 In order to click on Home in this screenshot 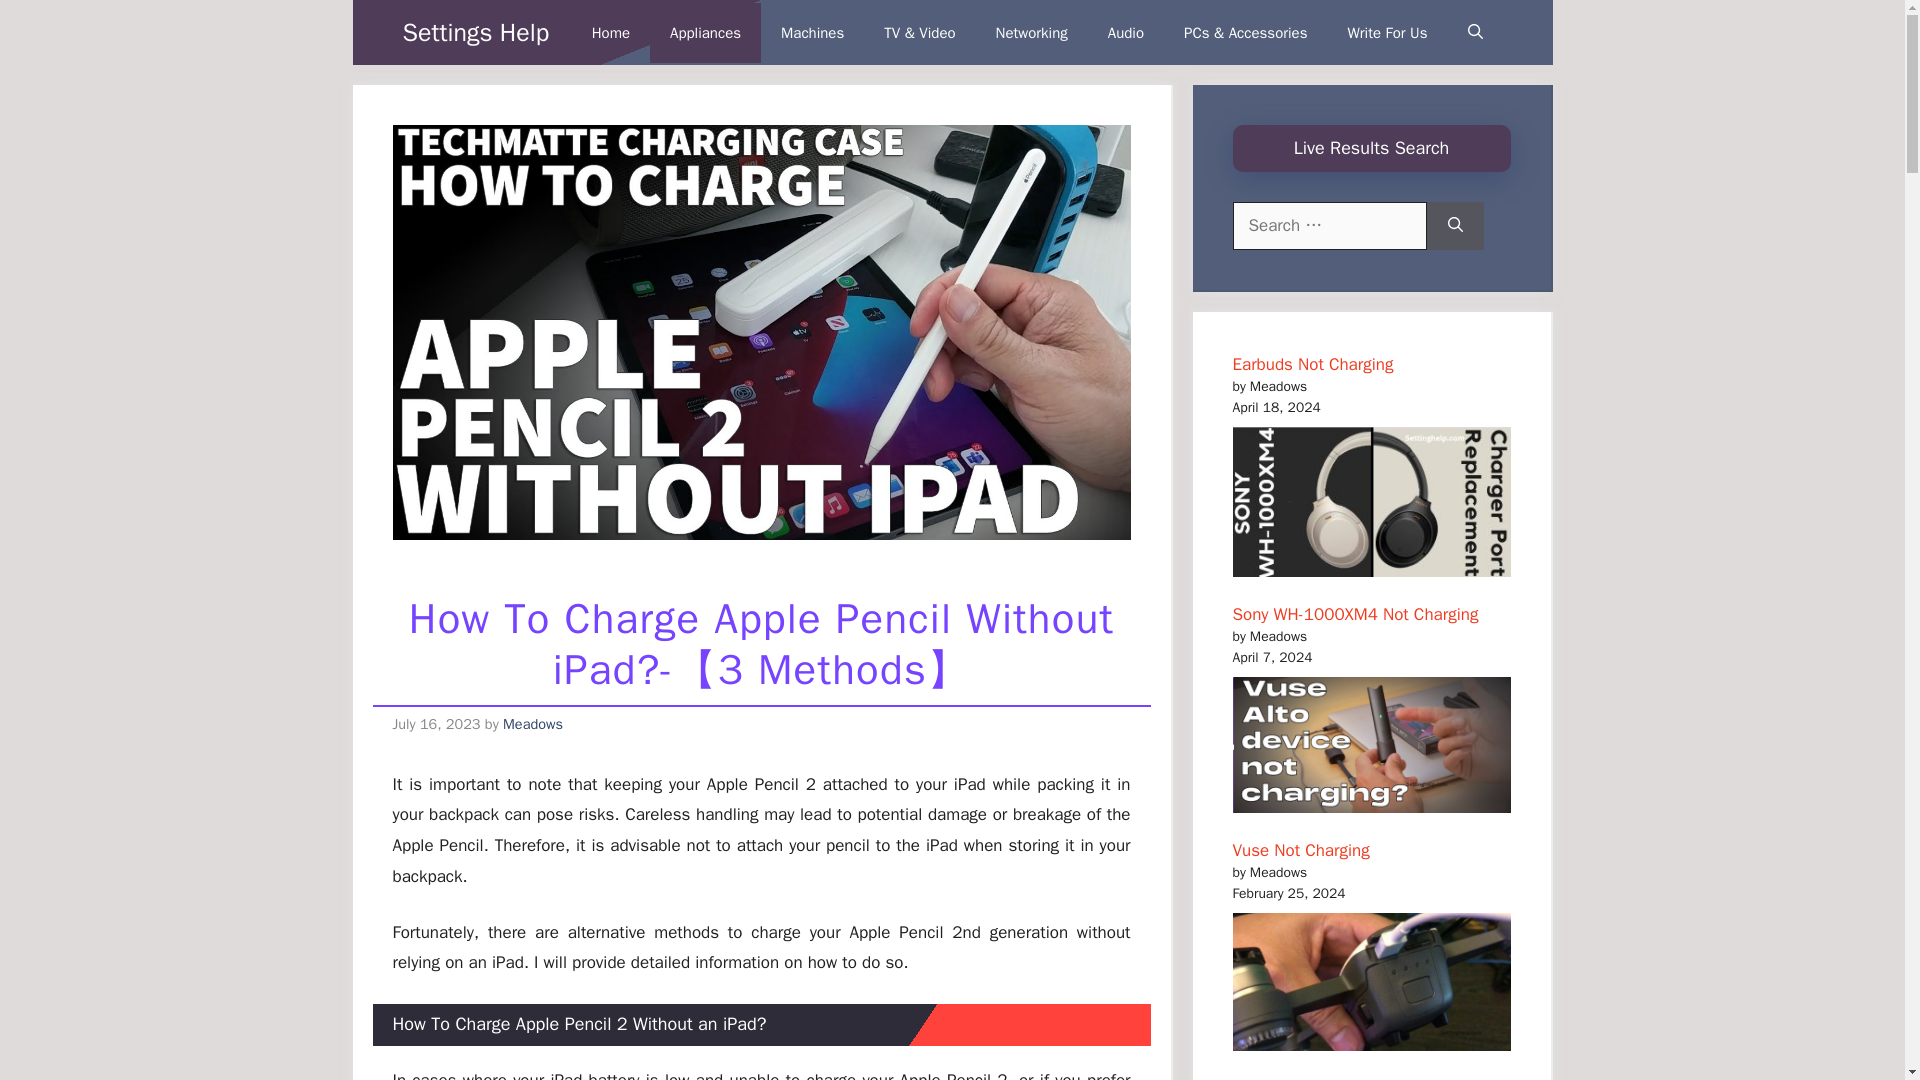, I will do `click(611, 32)`.